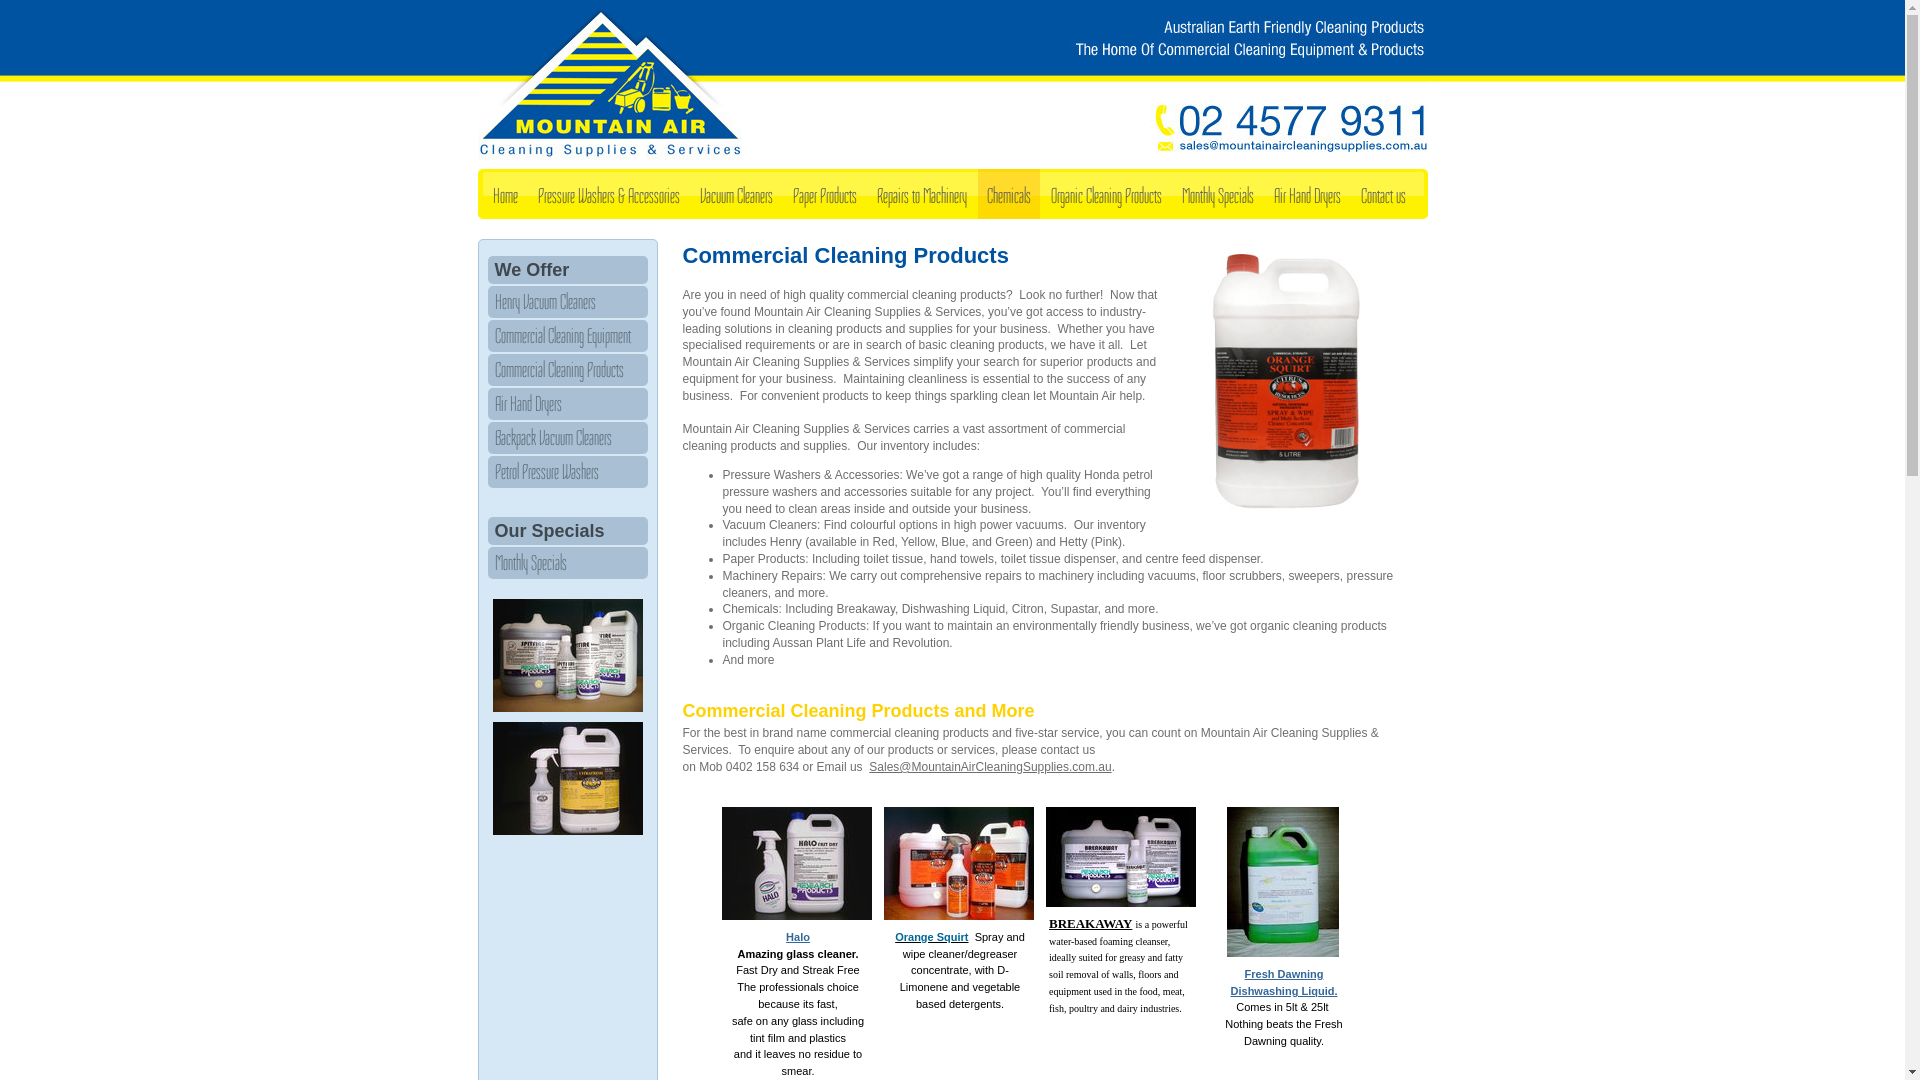  Describe the element at coordinates (608, 194) in the screenshot. I see `Pressure Washers & Accessories` at that location.